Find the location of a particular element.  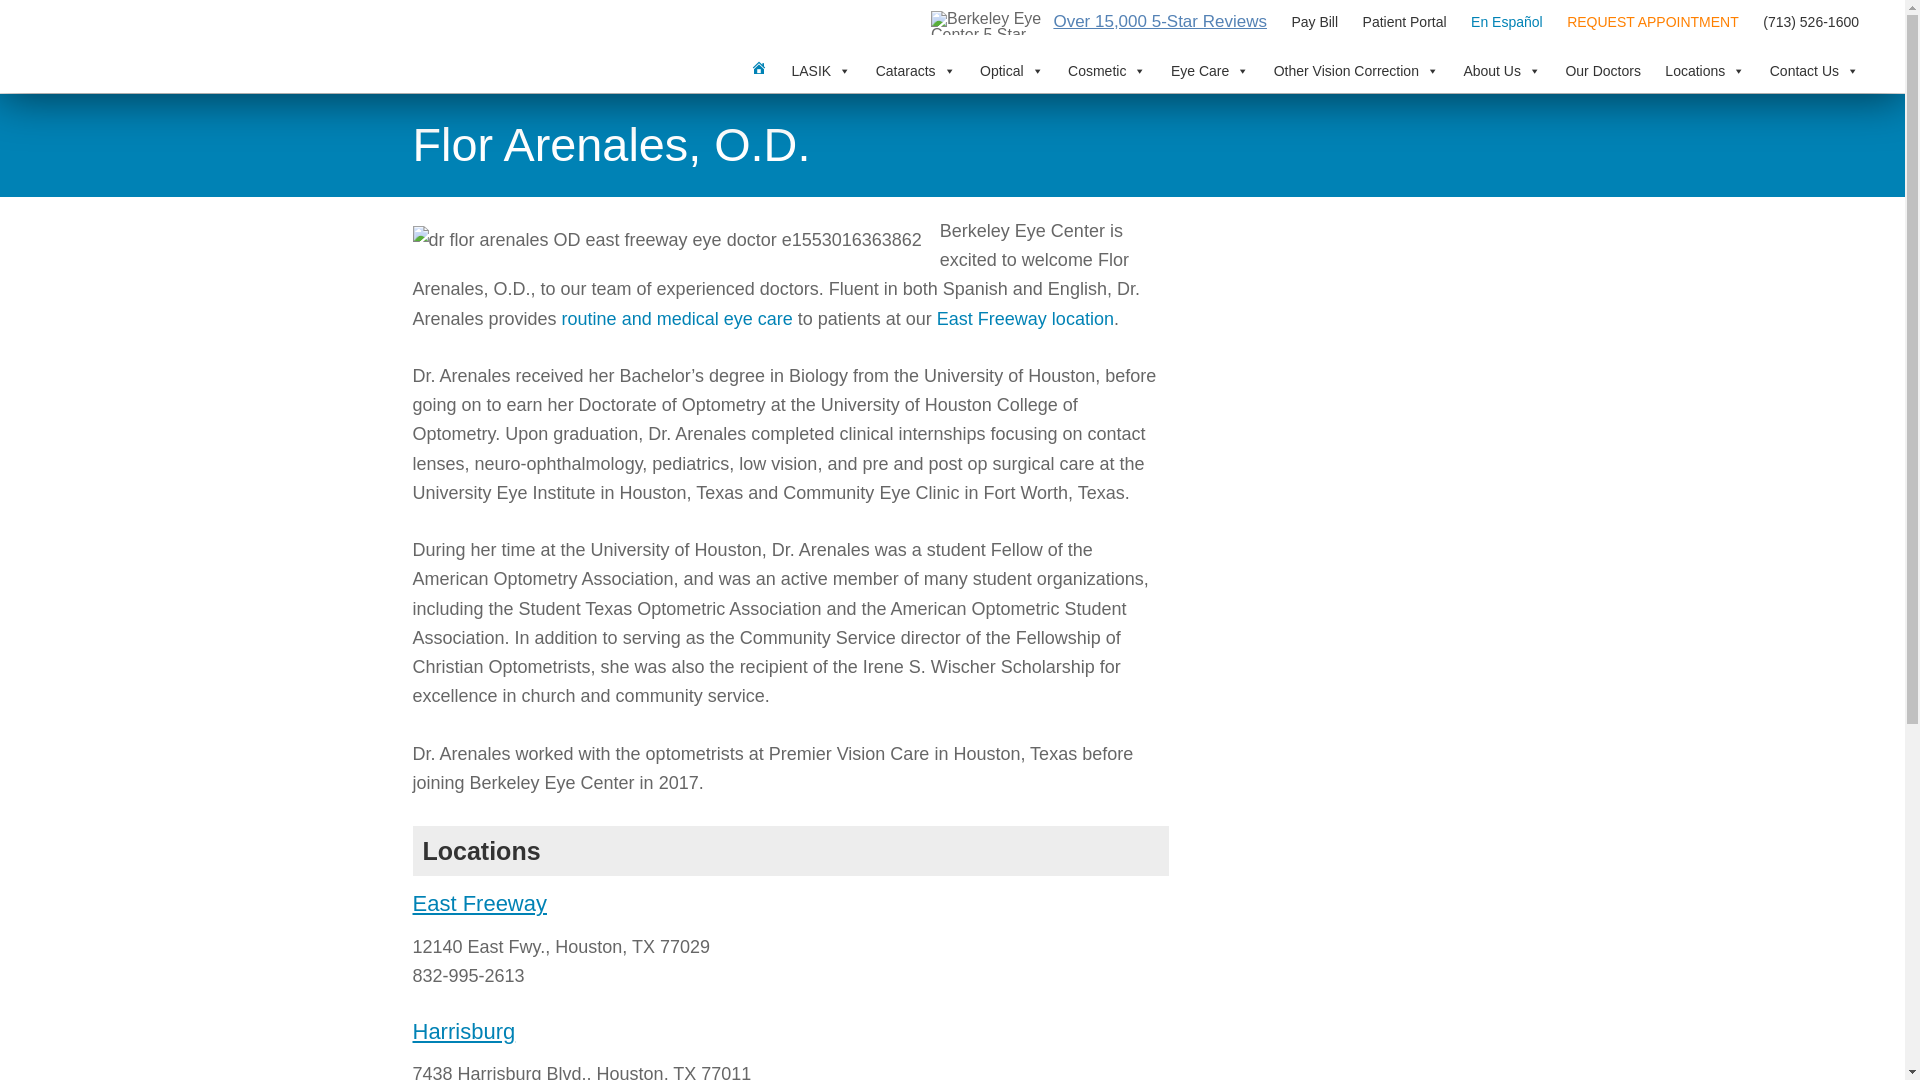

Patient Portal is located at coordinates (1405, 22).